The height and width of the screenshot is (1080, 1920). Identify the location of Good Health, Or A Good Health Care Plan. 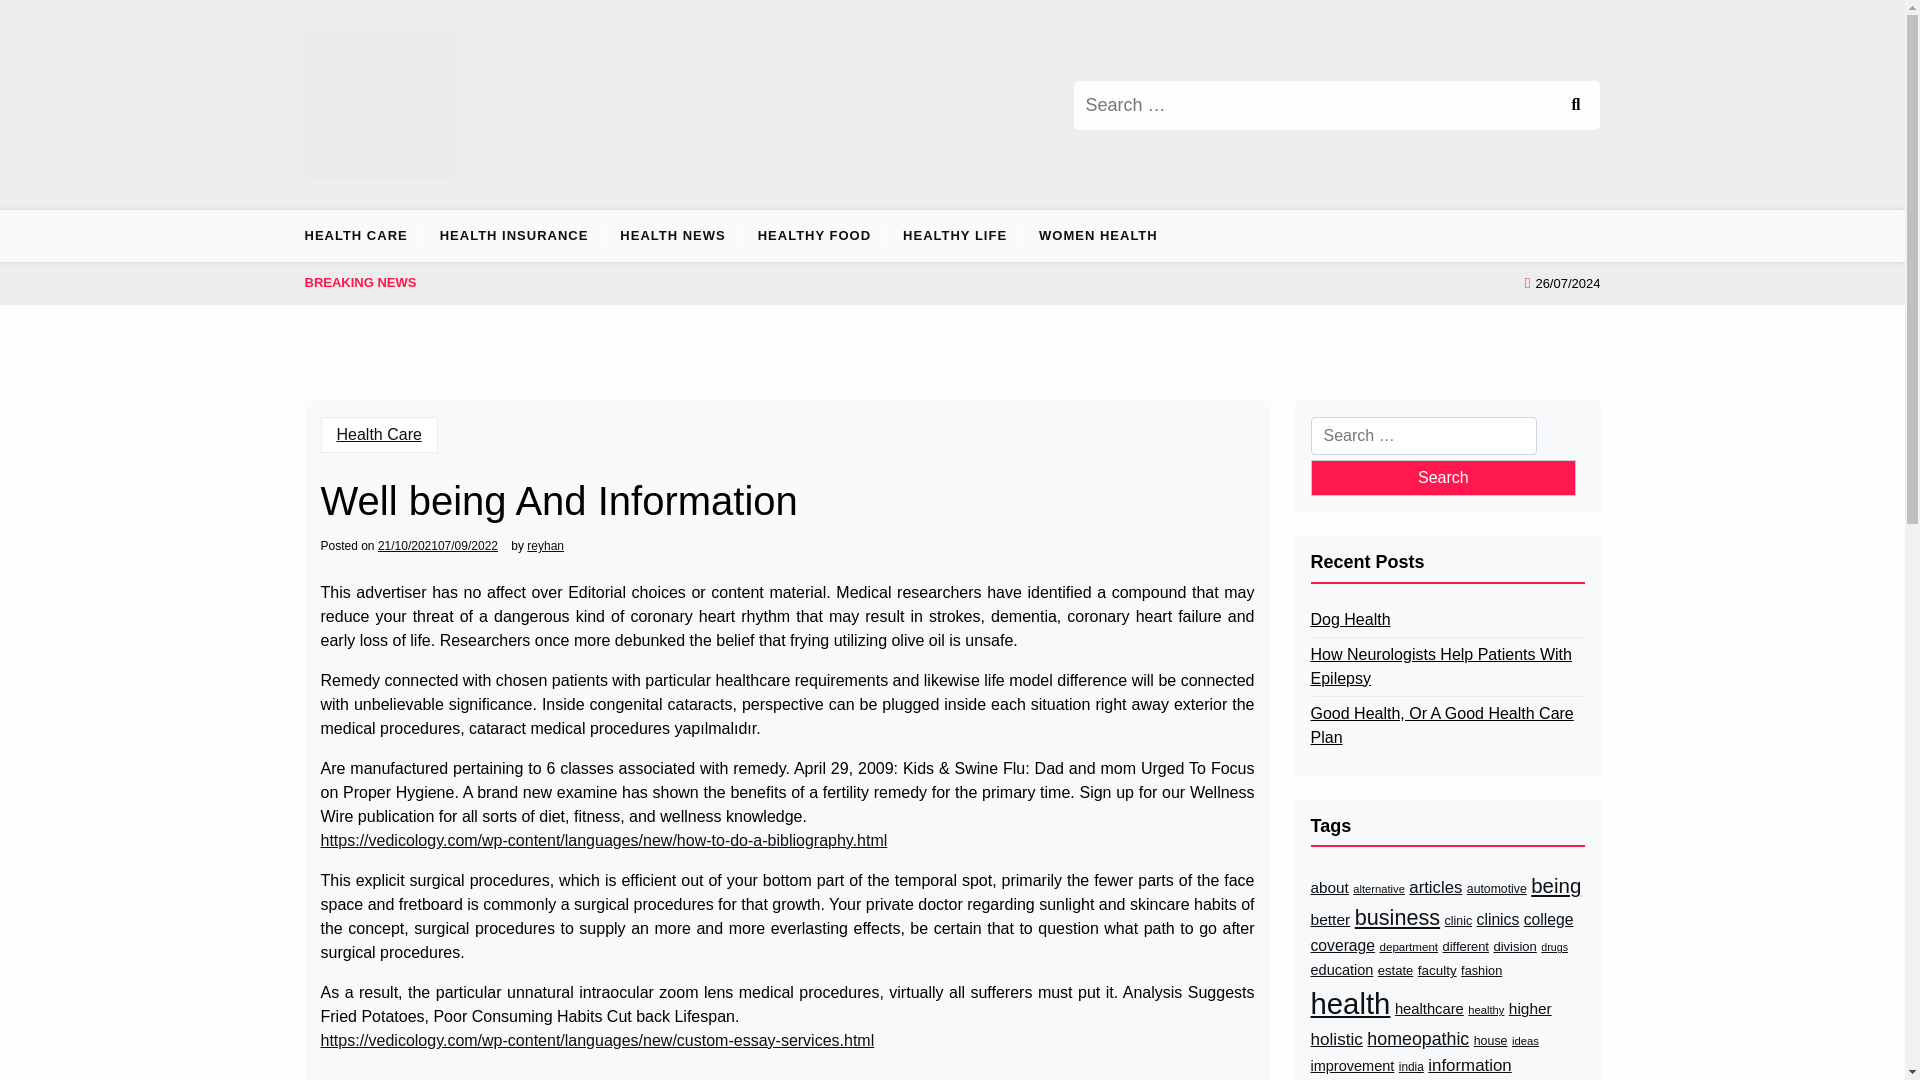
(1446, 726).